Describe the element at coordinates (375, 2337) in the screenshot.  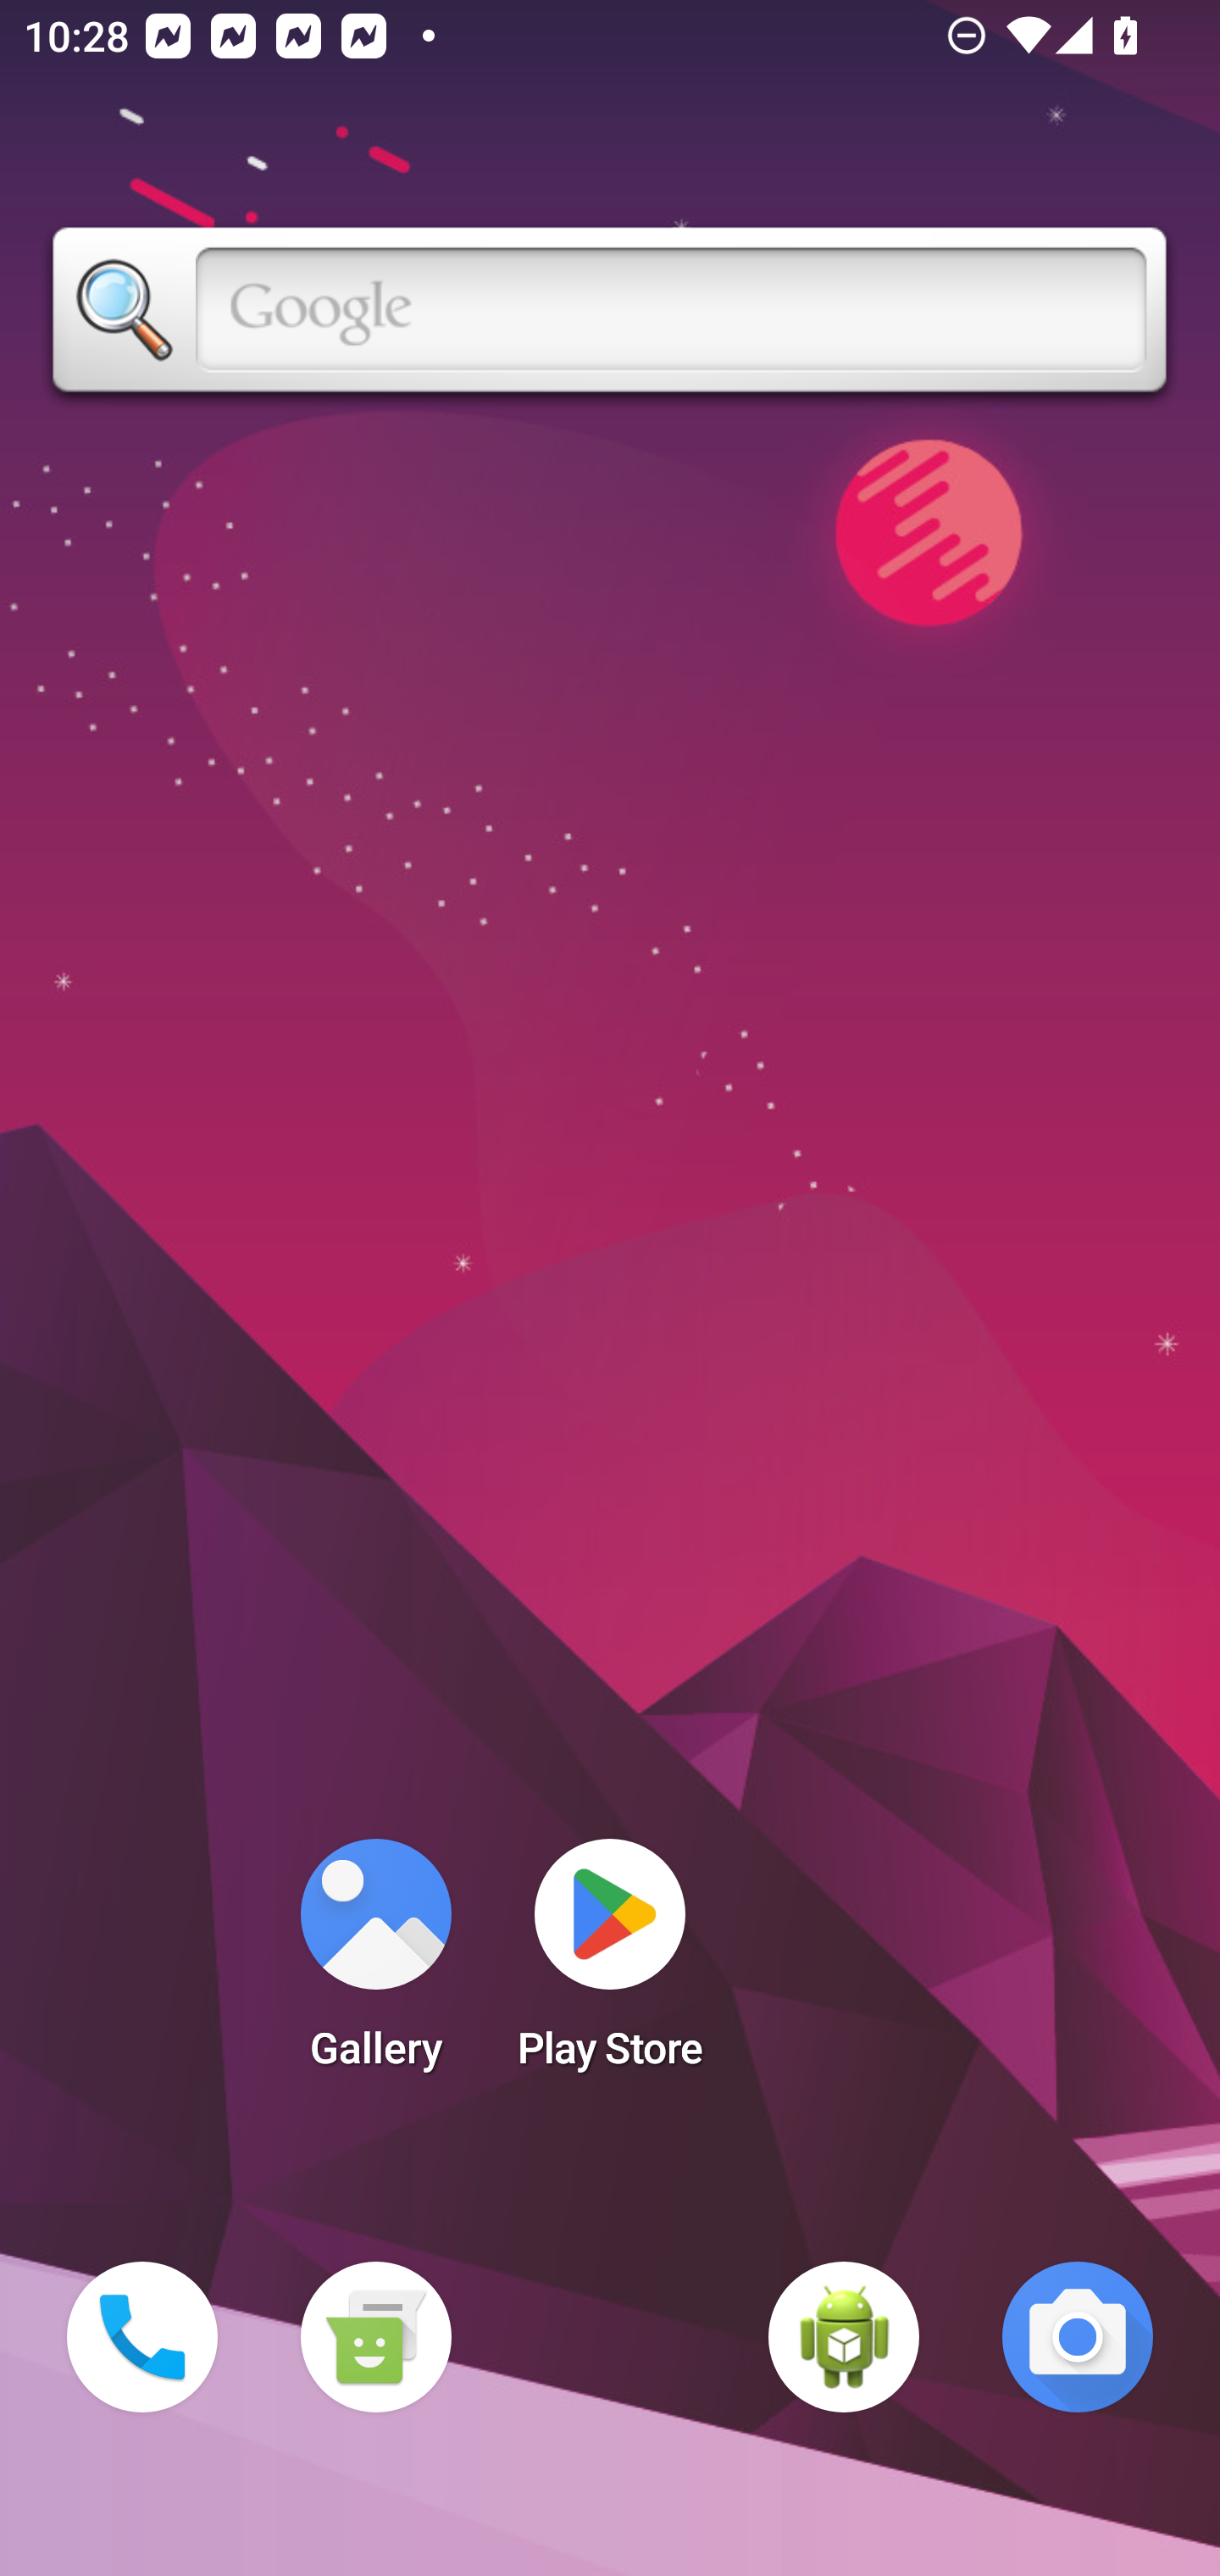
I see `Messaging` at that location.